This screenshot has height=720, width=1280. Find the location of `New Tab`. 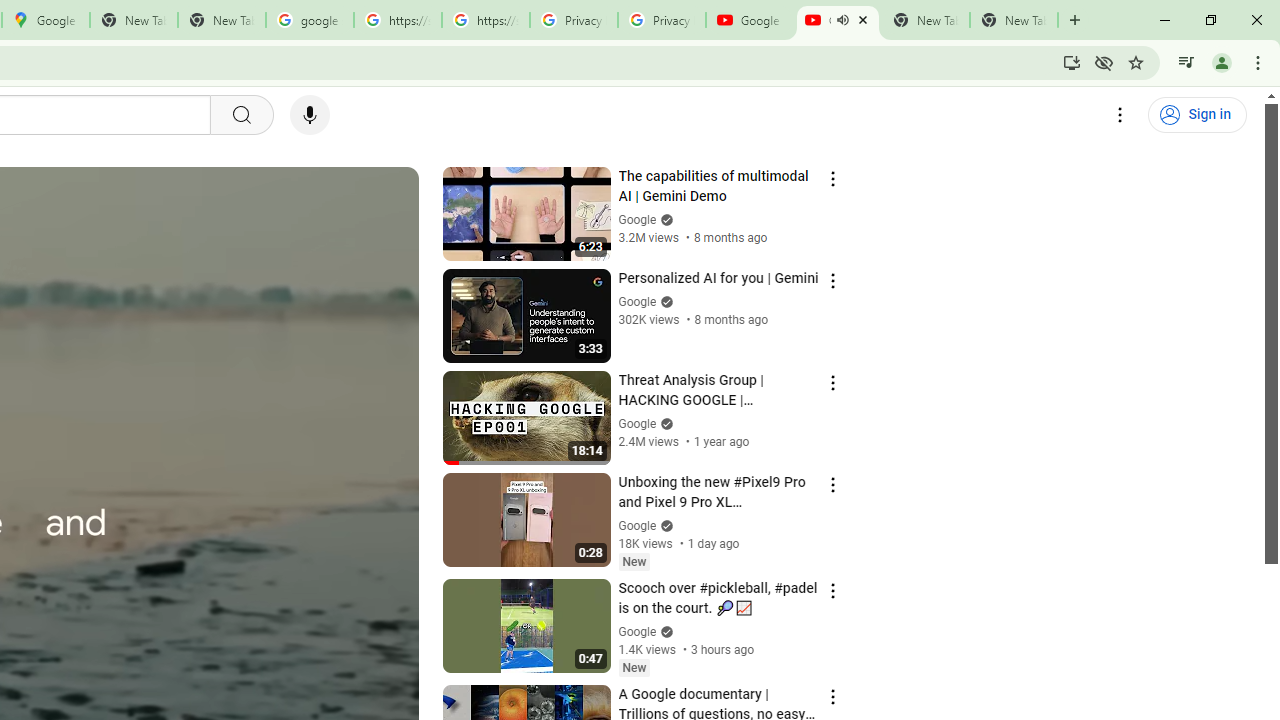

New Tab is located at coordinates (1075, 20).